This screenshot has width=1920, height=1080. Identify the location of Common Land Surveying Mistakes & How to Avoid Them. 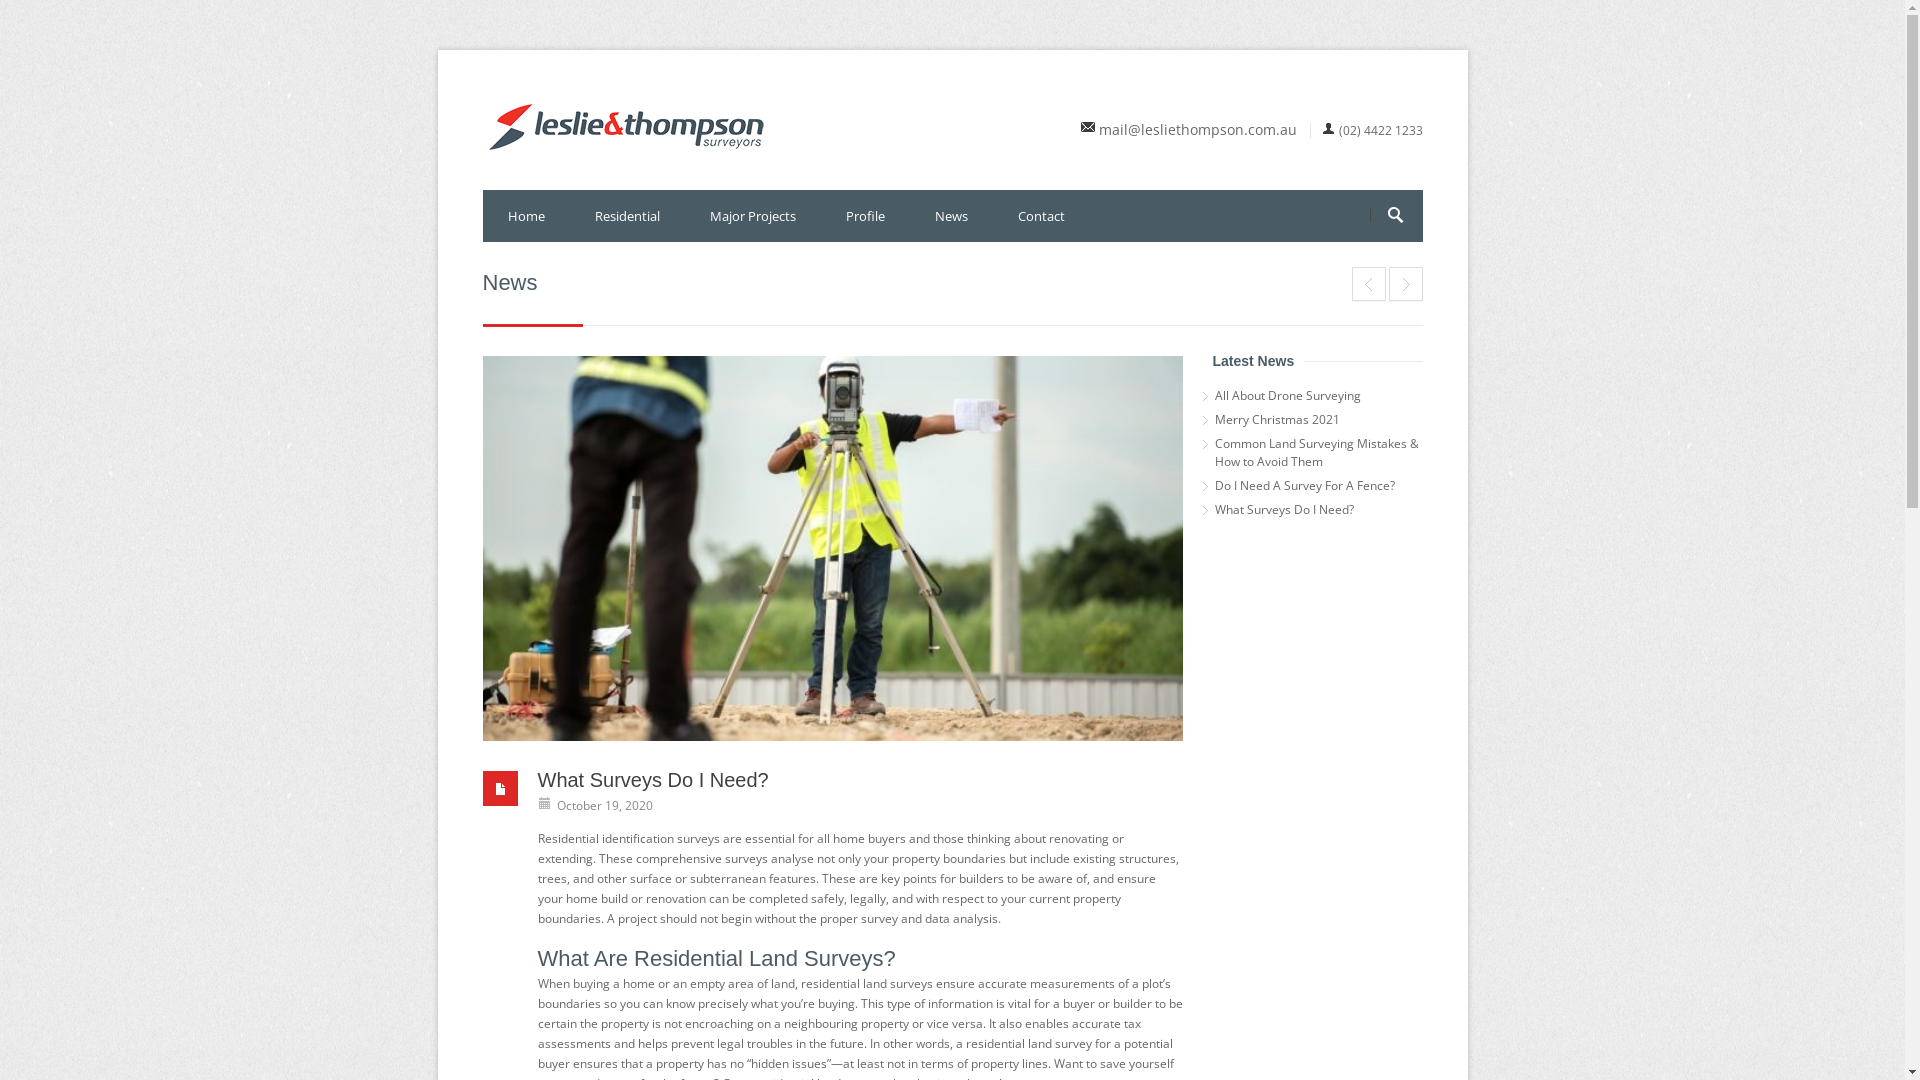
(1318, 453).